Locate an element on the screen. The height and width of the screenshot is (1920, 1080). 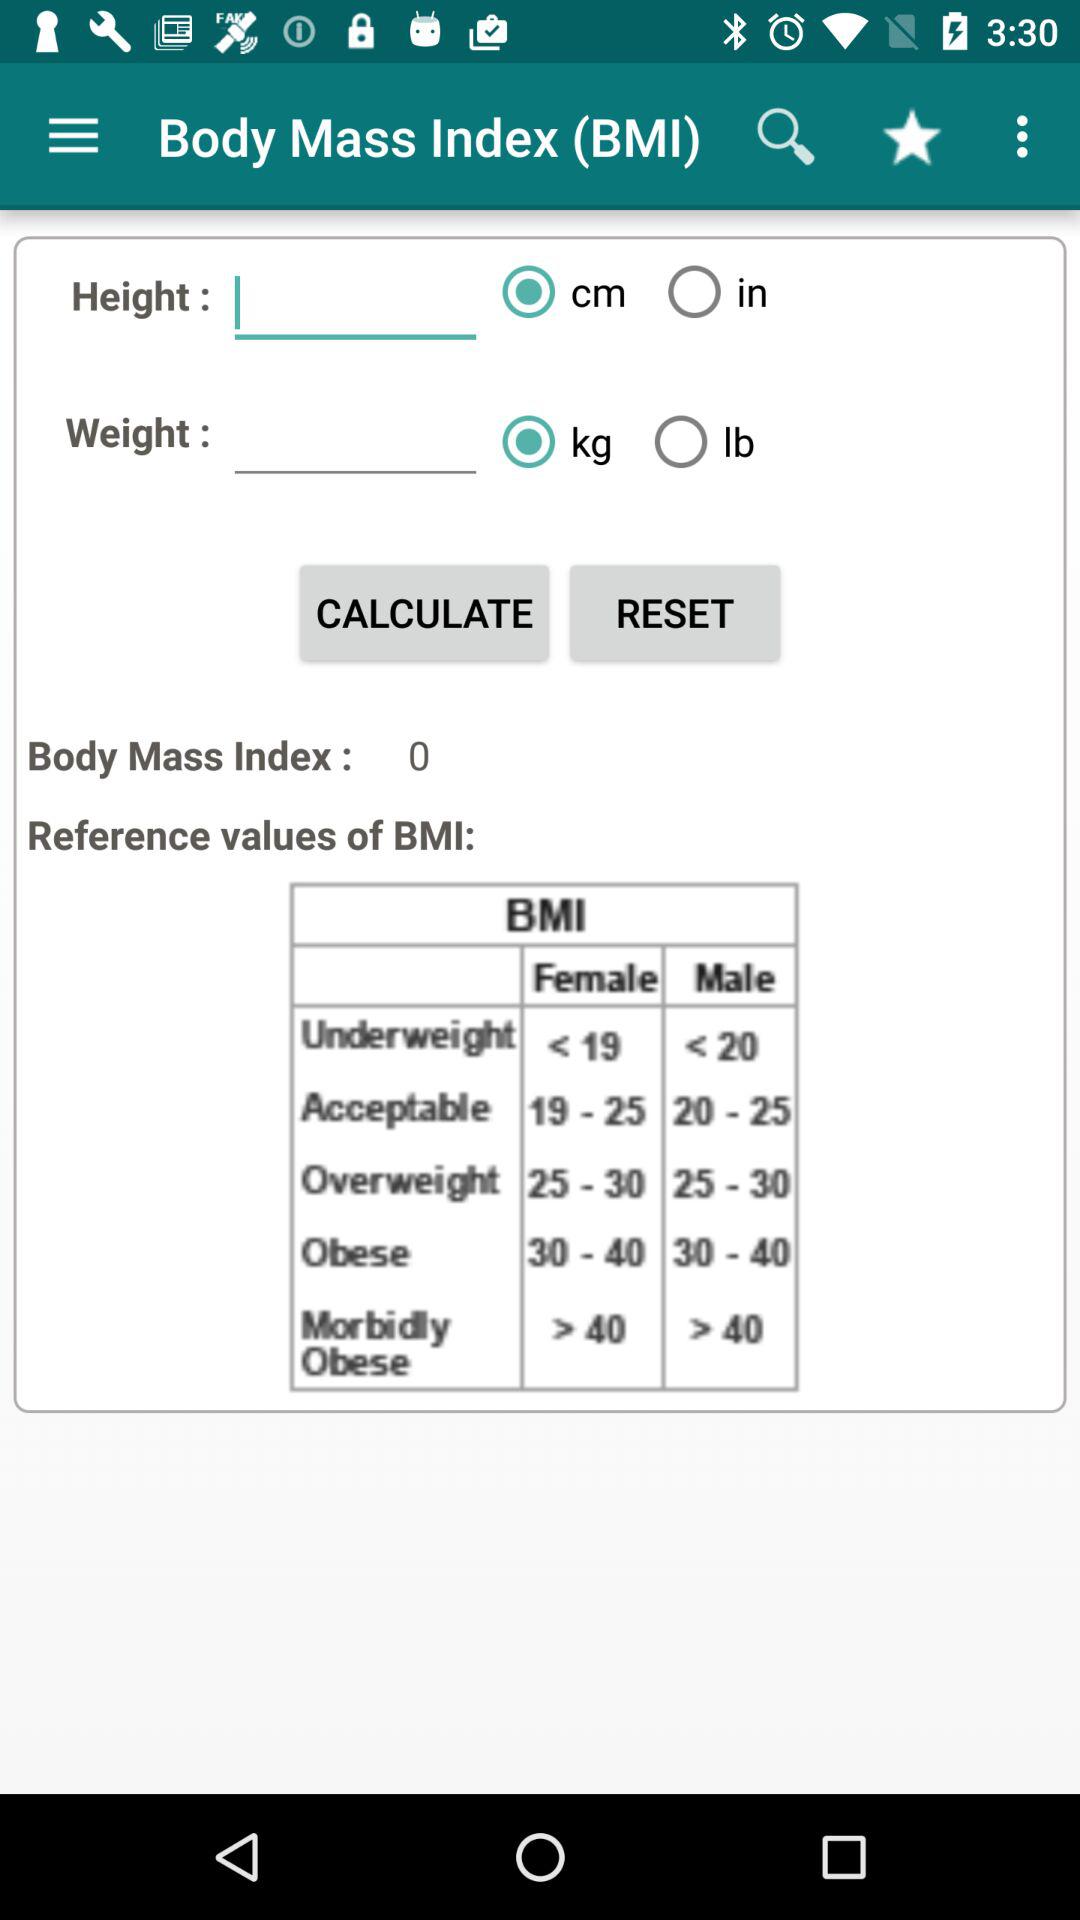
turn off item next to the cm icon is located at coordinates (710, 291).